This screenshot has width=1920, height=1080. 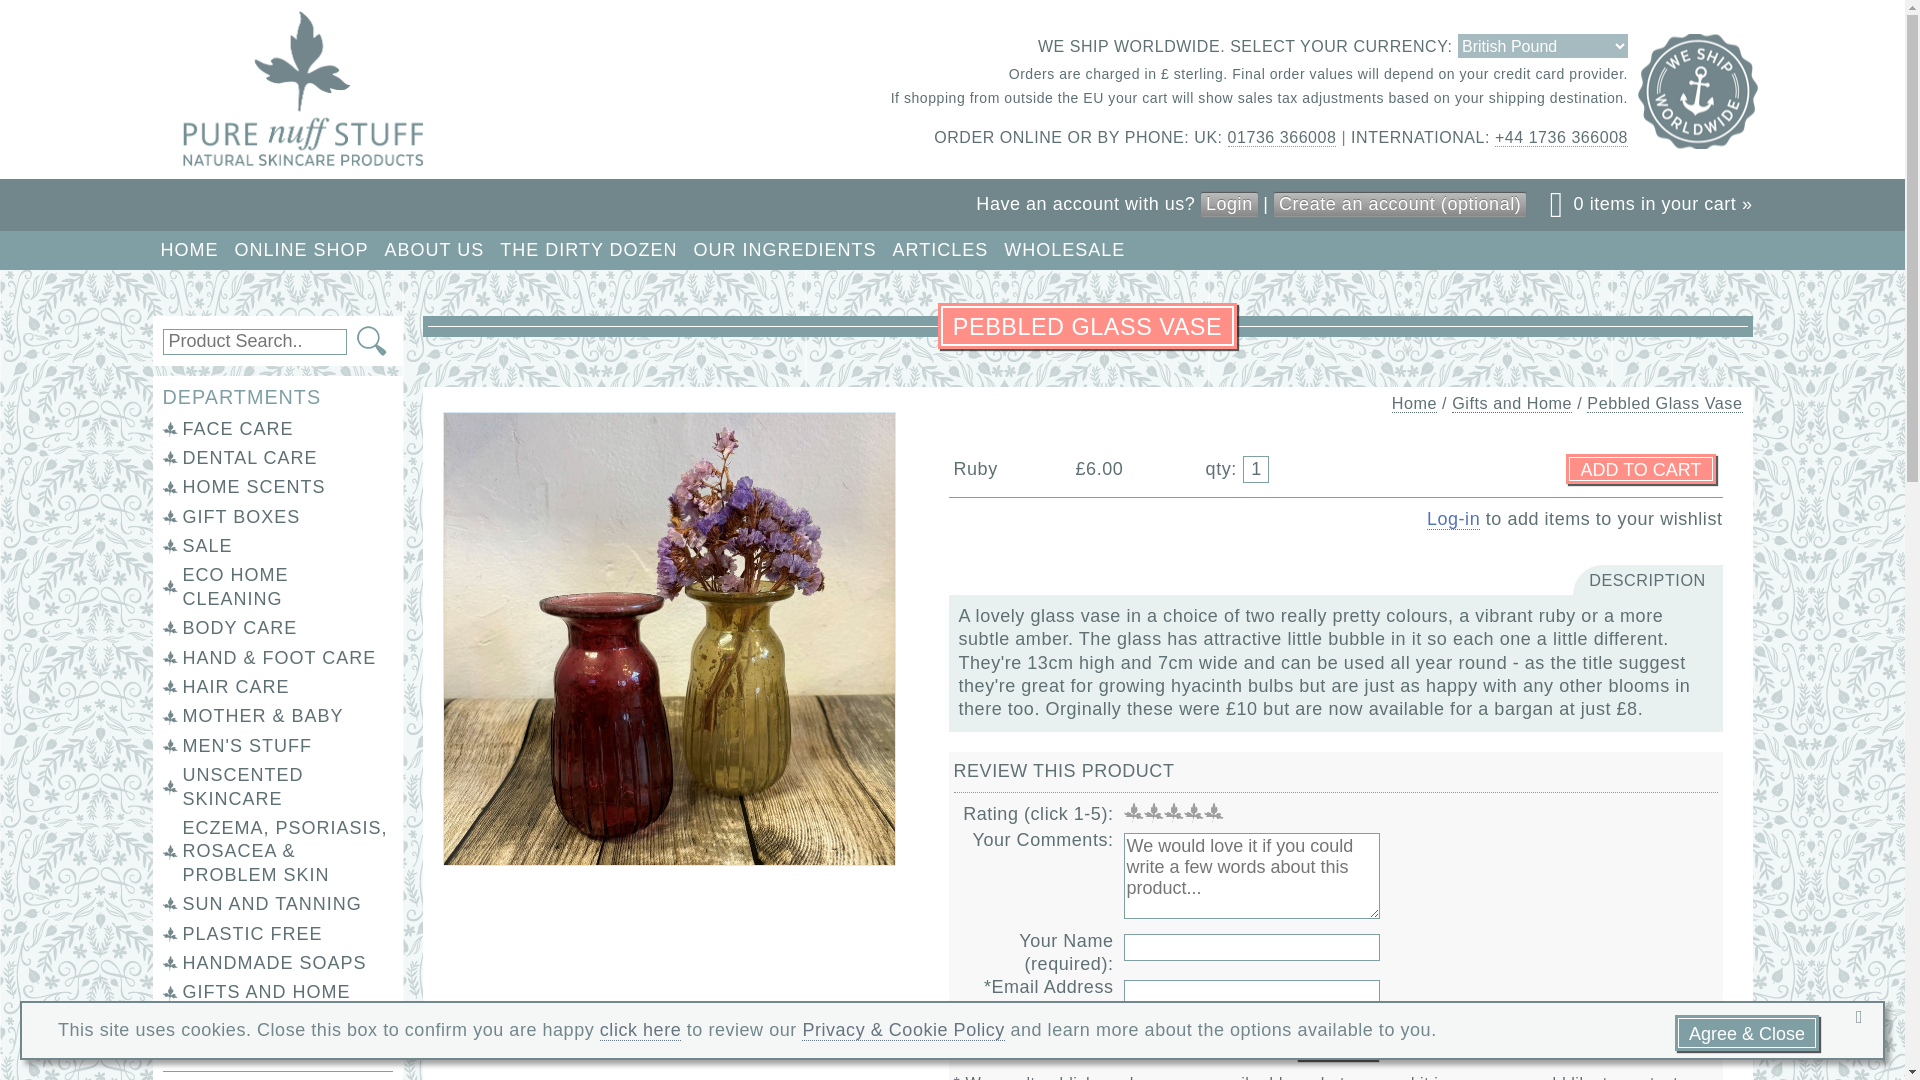 What do you see at coordinates (372, 341) in the screenshot?
I see `go` at bounding box center [372, 341].